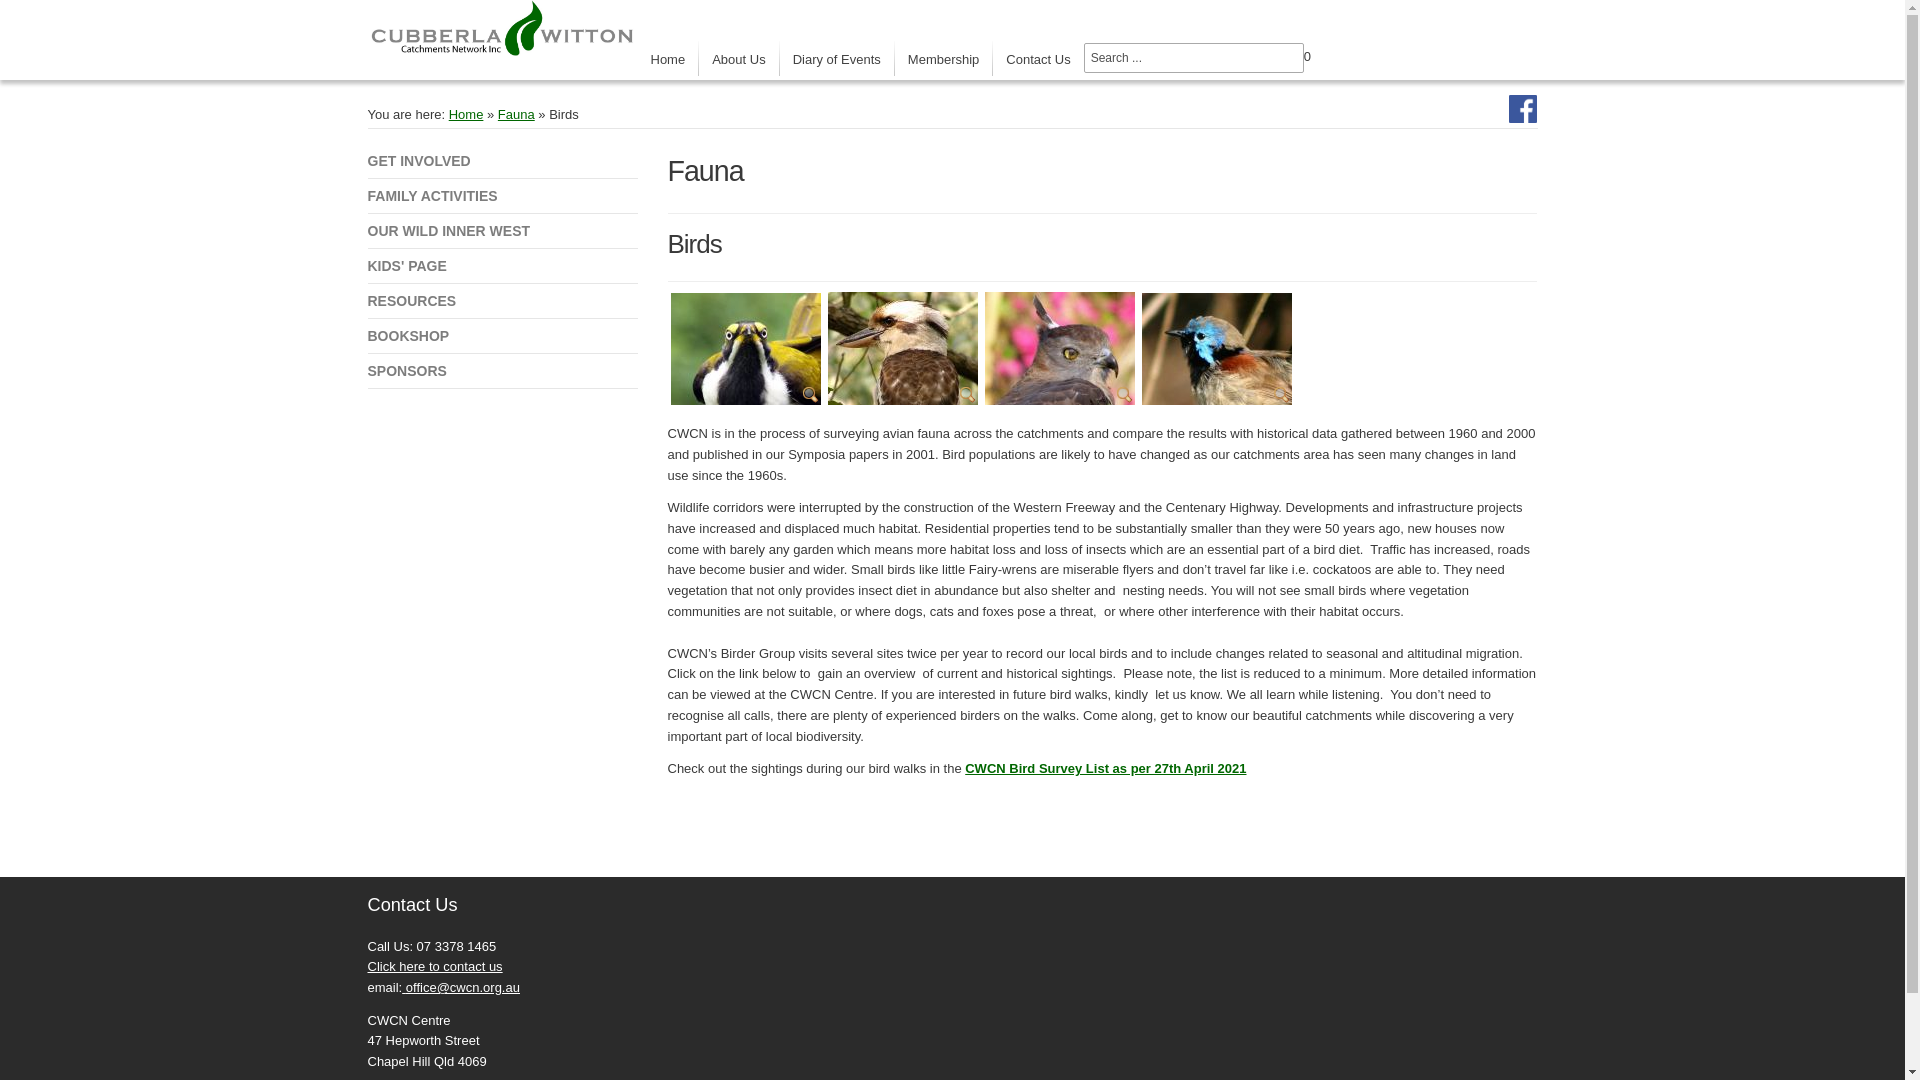 This screenshot has width=1920, height=1080. I want to click on BOOKSHOP, so click(503, 336).